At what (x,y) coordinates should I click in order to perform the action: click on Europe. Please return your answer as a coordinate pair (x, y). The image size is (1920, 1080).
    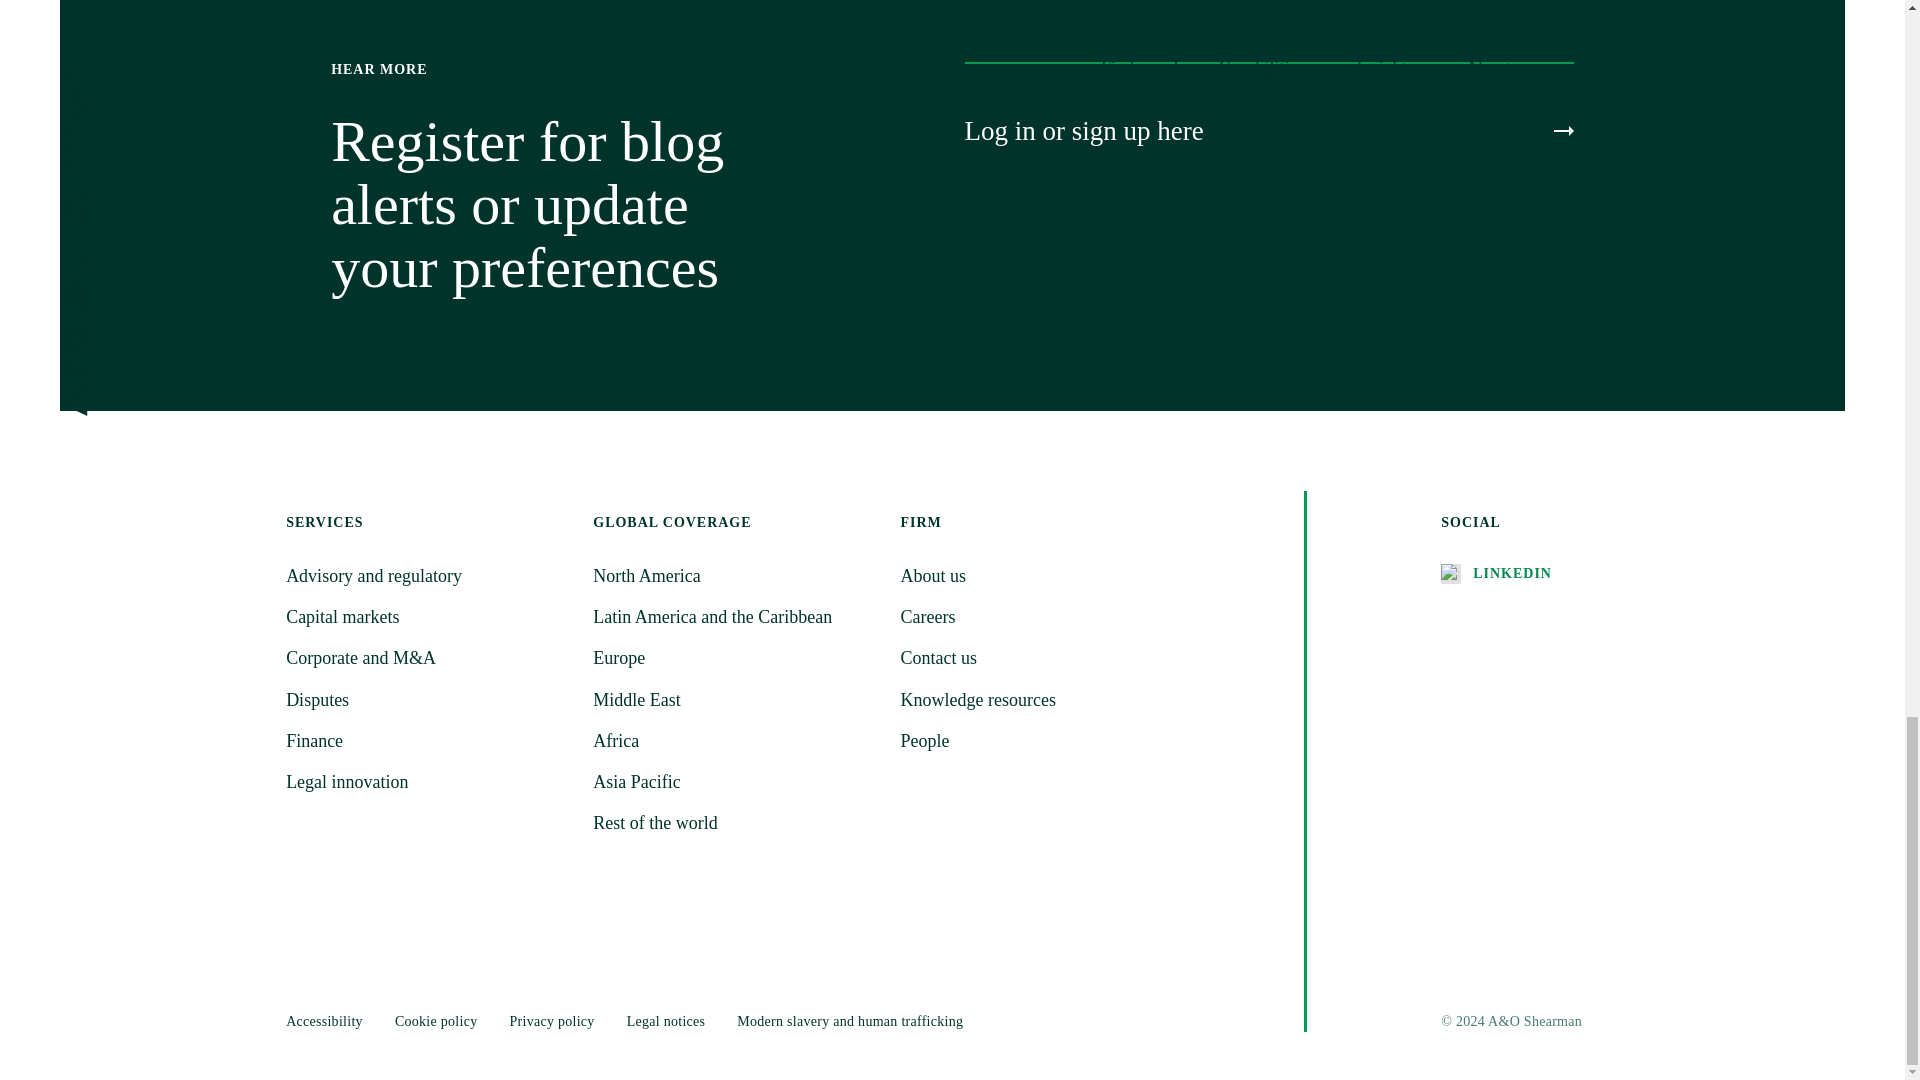
    Looking at the image, I should click on (734, 658).